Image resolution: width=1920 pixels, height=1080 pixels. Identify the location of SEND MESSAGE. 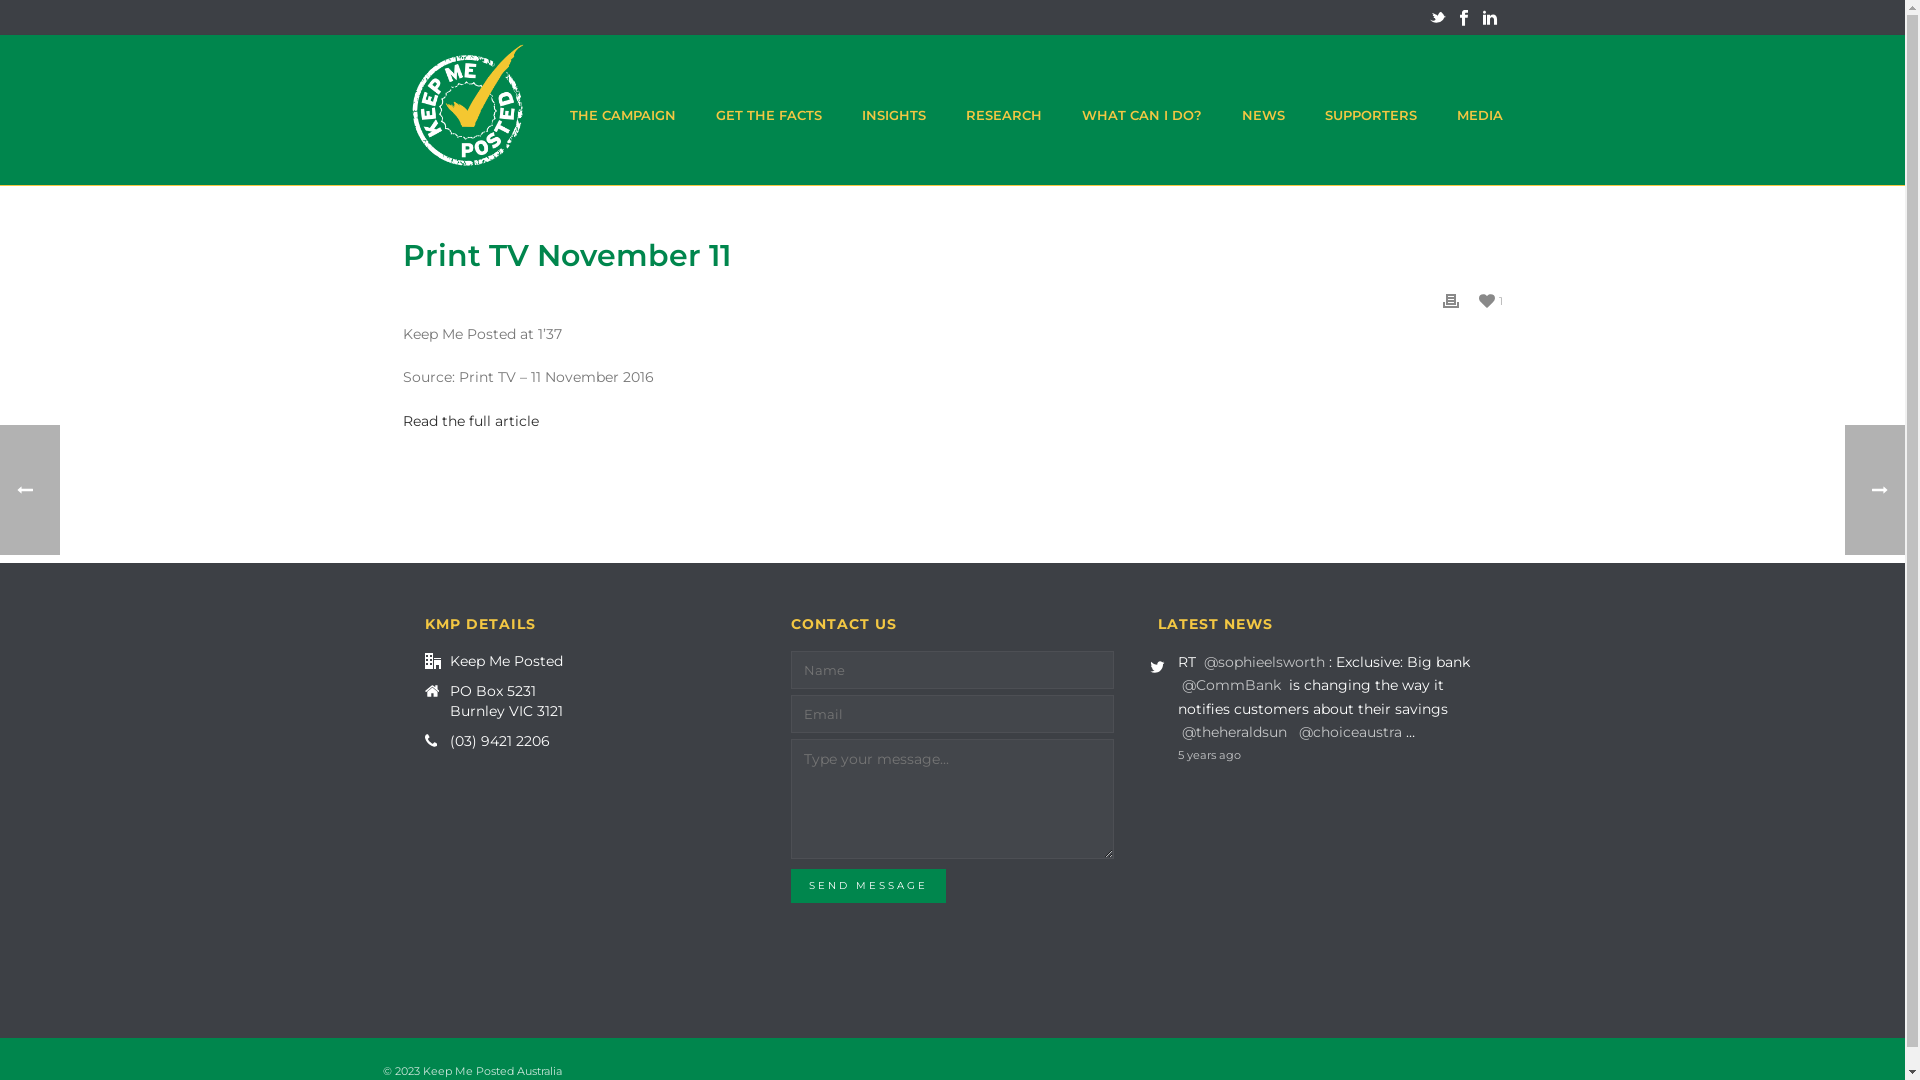
(868, 886).